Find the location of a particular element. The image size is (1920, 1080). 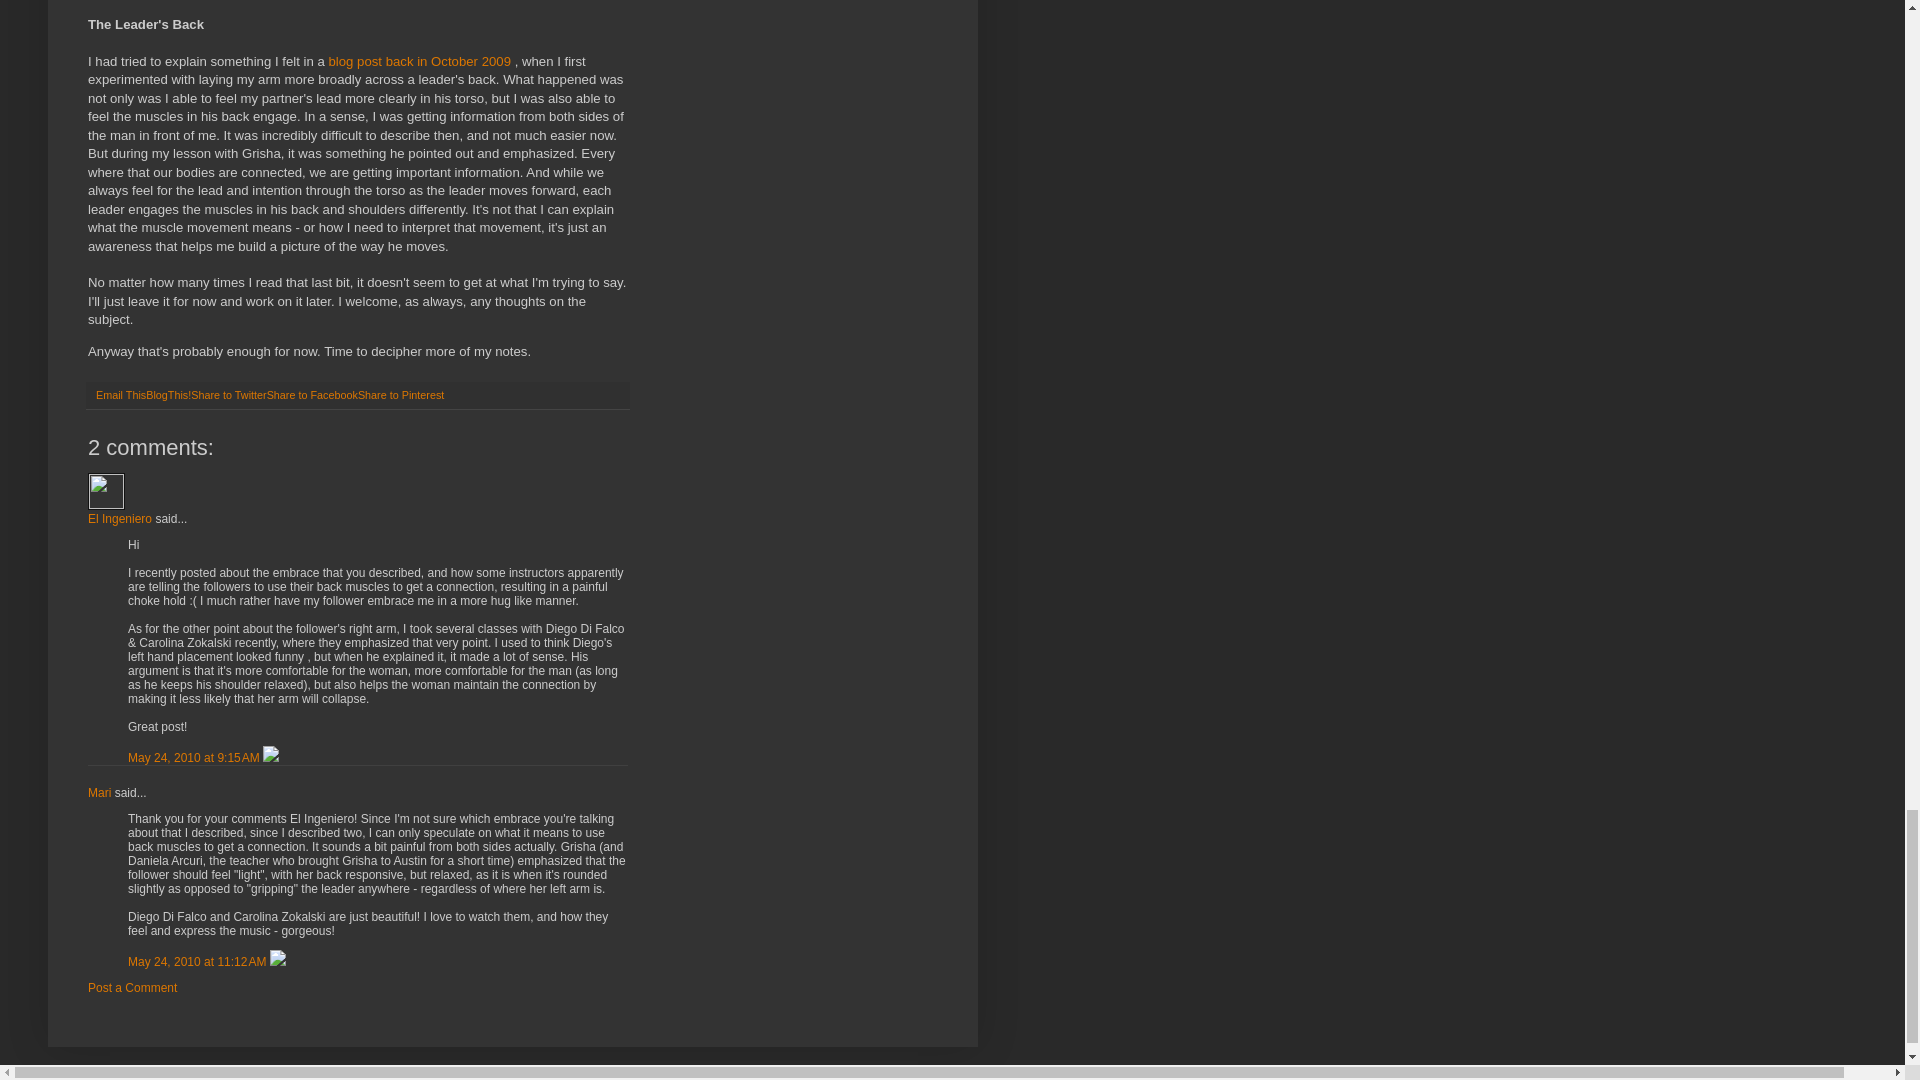

BlogThis! is located at coordinates (168, 394).